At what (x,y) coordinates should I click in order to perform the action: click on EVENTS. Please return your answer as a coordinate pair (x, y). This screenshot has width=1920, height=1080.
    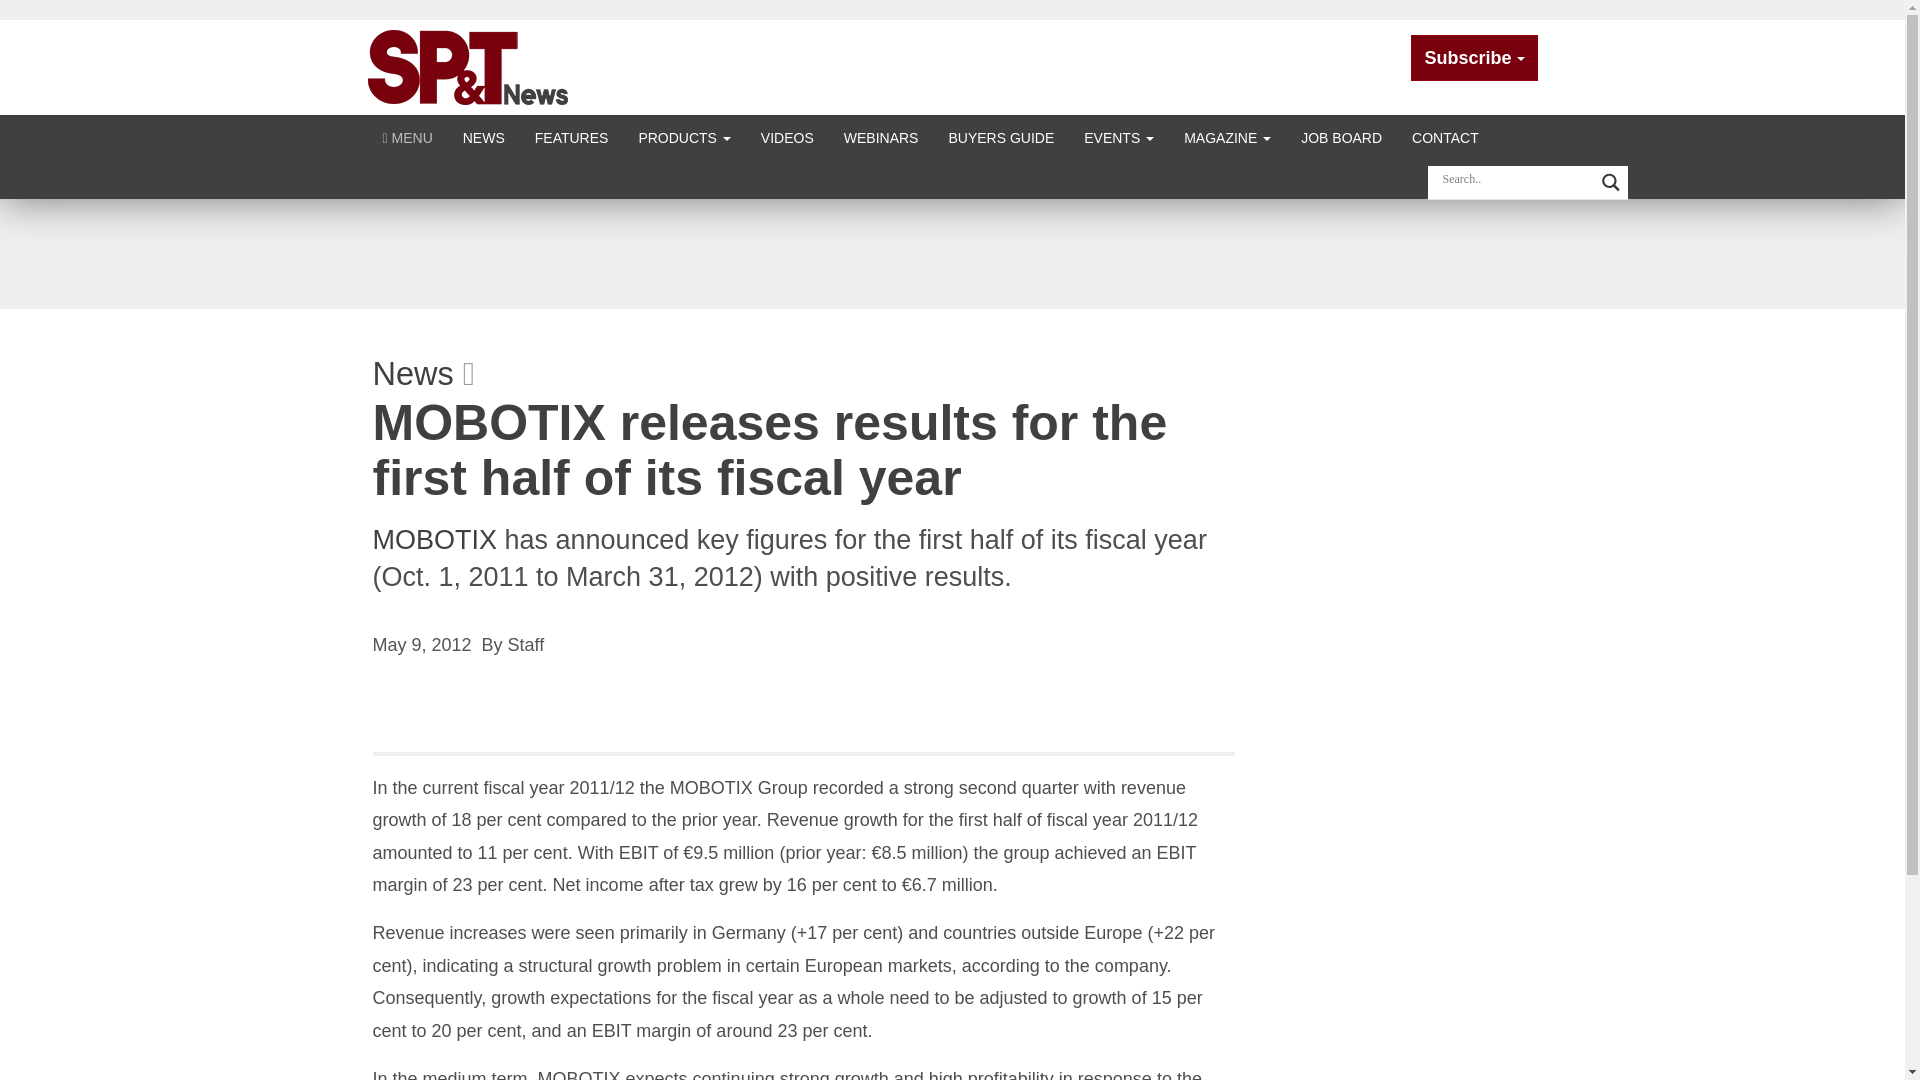
    Looking at the image, I should click on (1119, 136).